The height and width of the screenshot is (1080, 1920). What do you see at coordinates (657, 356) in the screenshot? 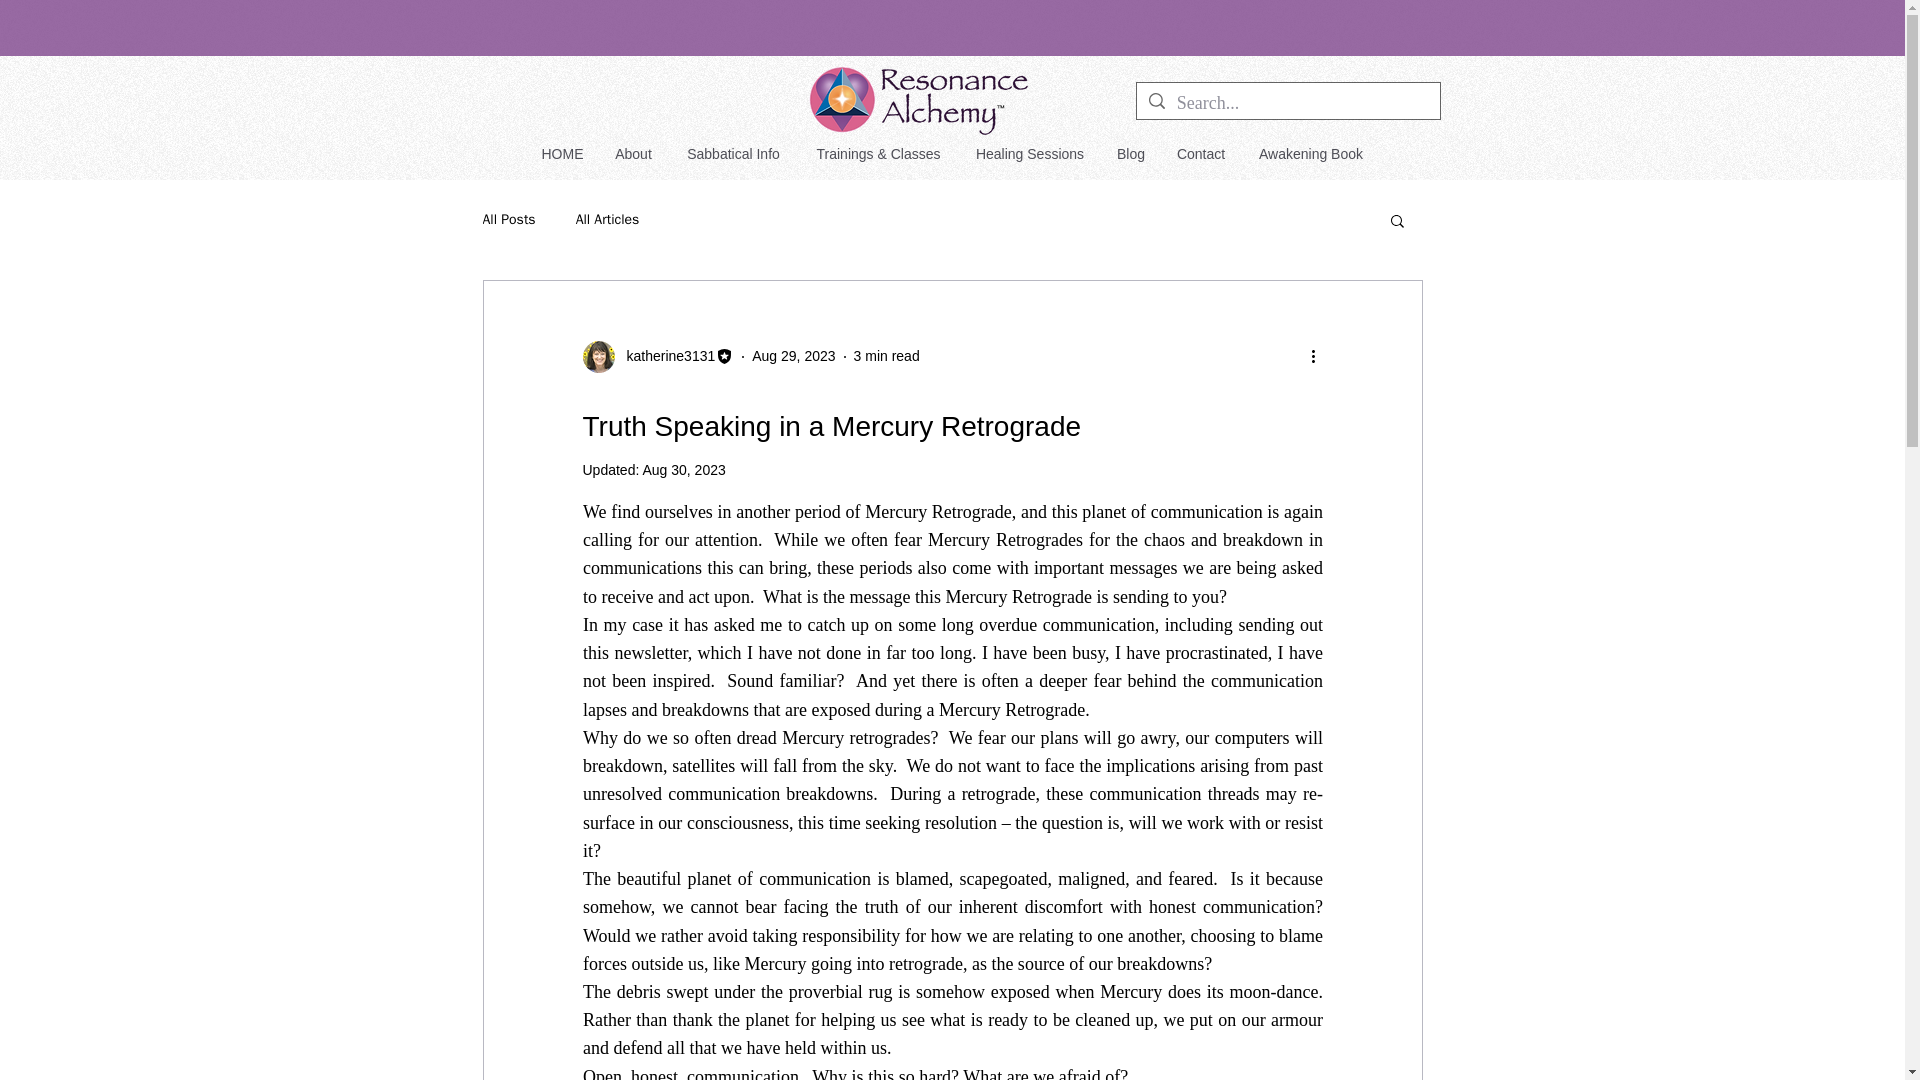
I see `katherine3131` at bounding box center [657, 356].